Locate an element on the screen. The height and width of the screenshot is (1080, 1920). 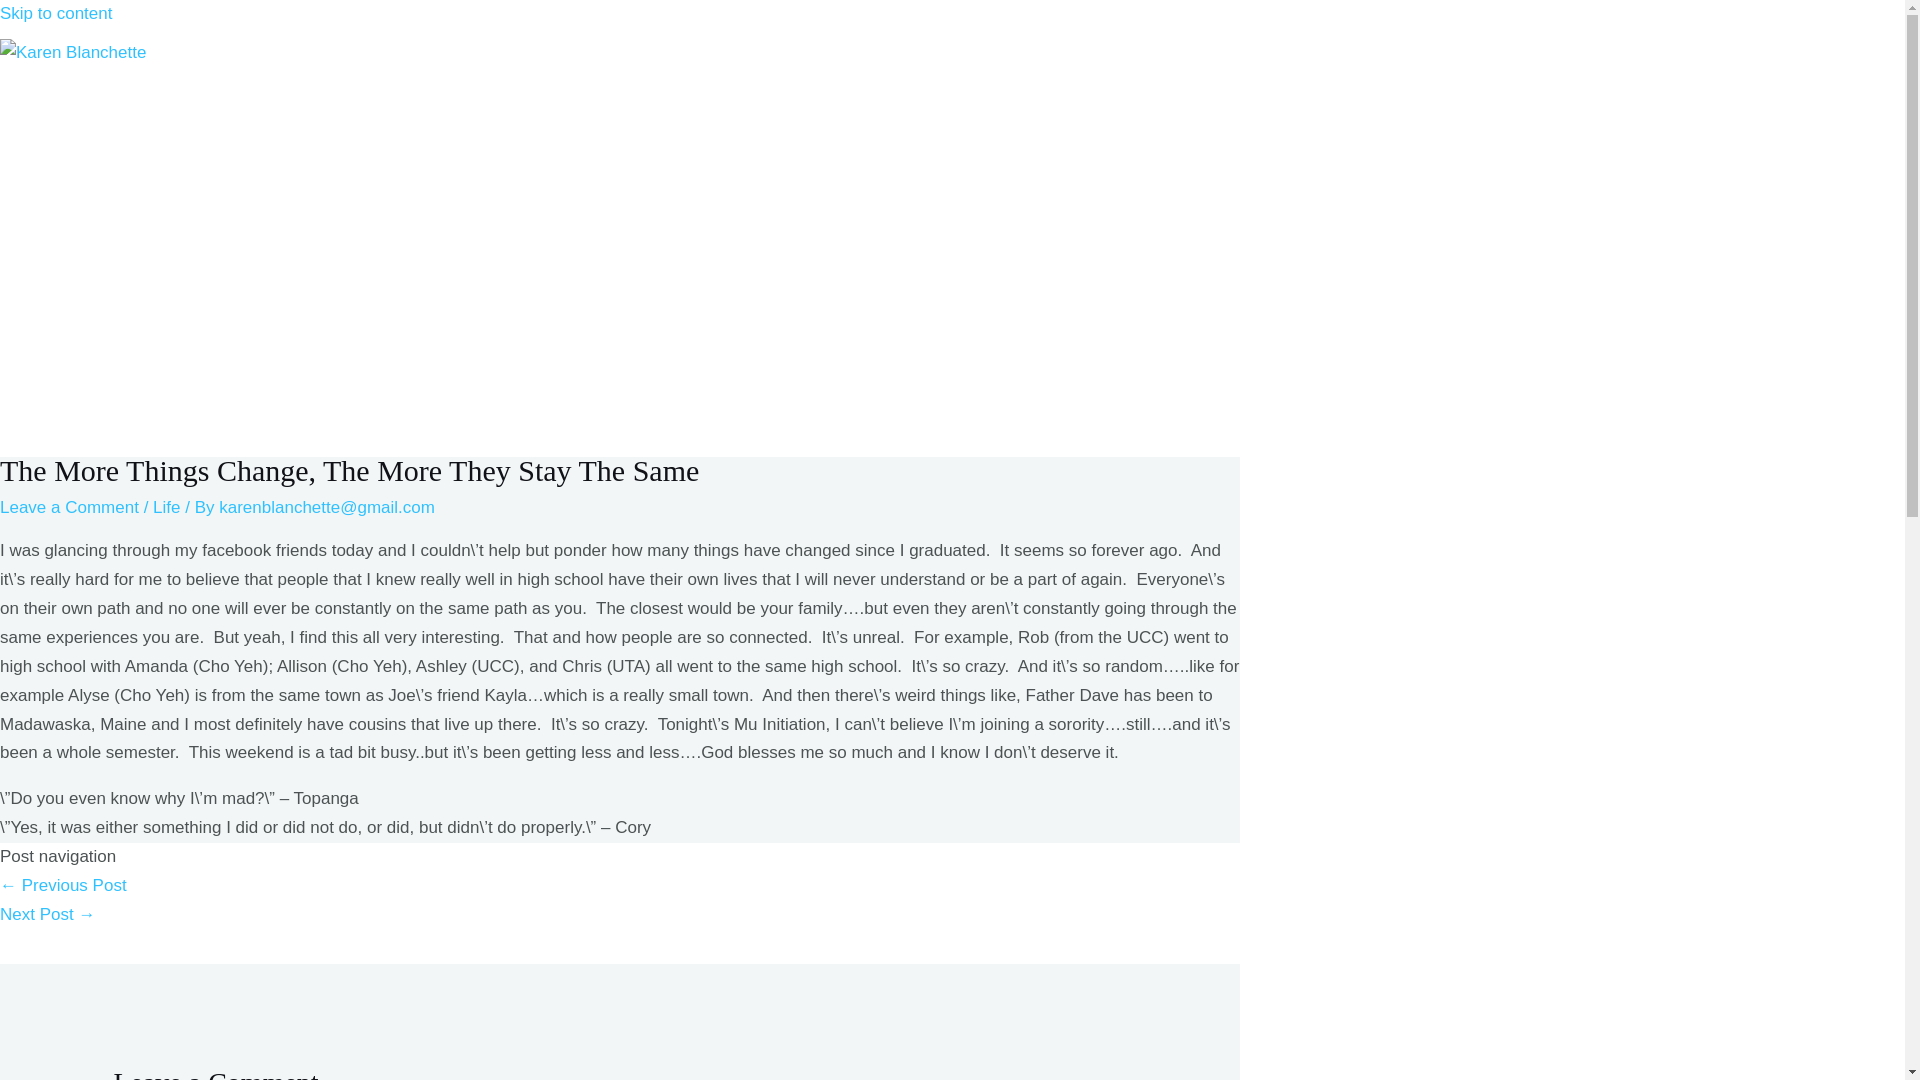
HOME is located at coordinates (131, 125).